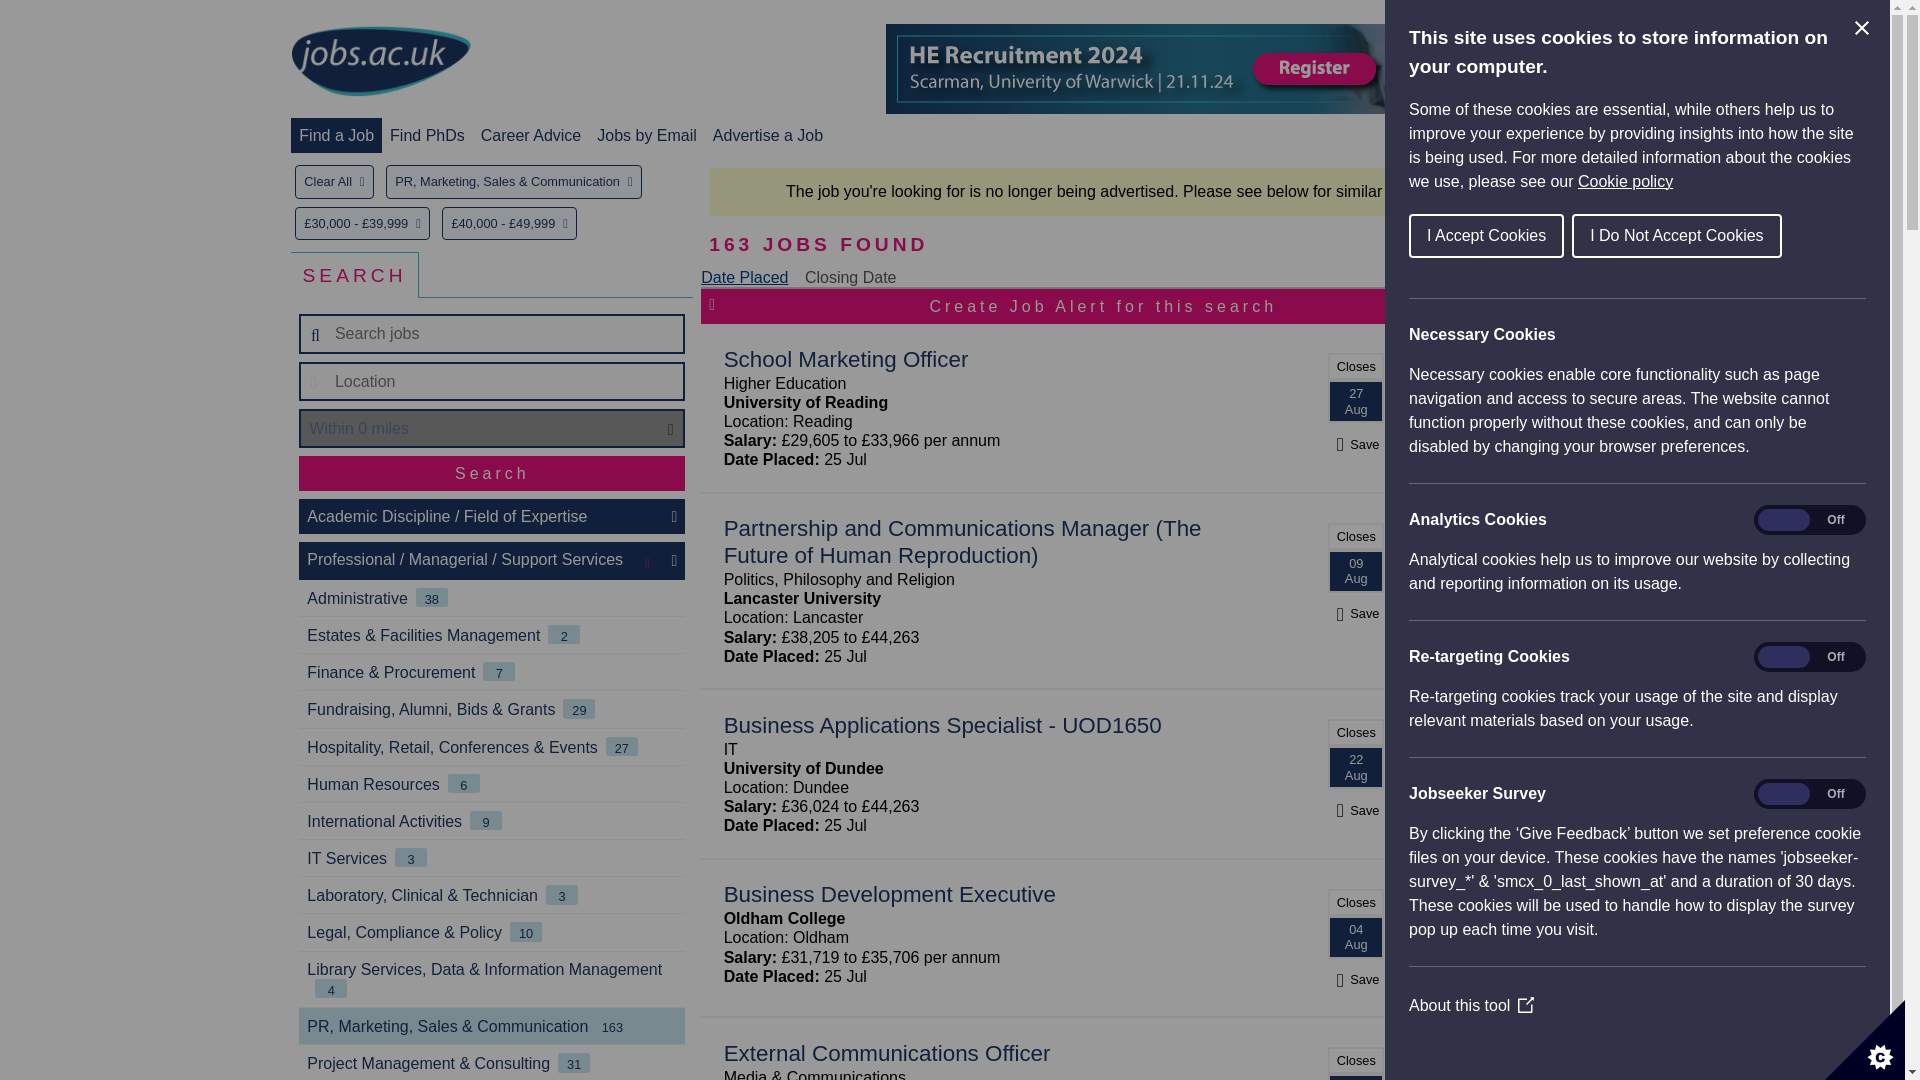 The height and width of the screenshot is (1080, 1920). Describe the element at coordinates (1355, 444) in the screenshot. I see `Save job` at that location.